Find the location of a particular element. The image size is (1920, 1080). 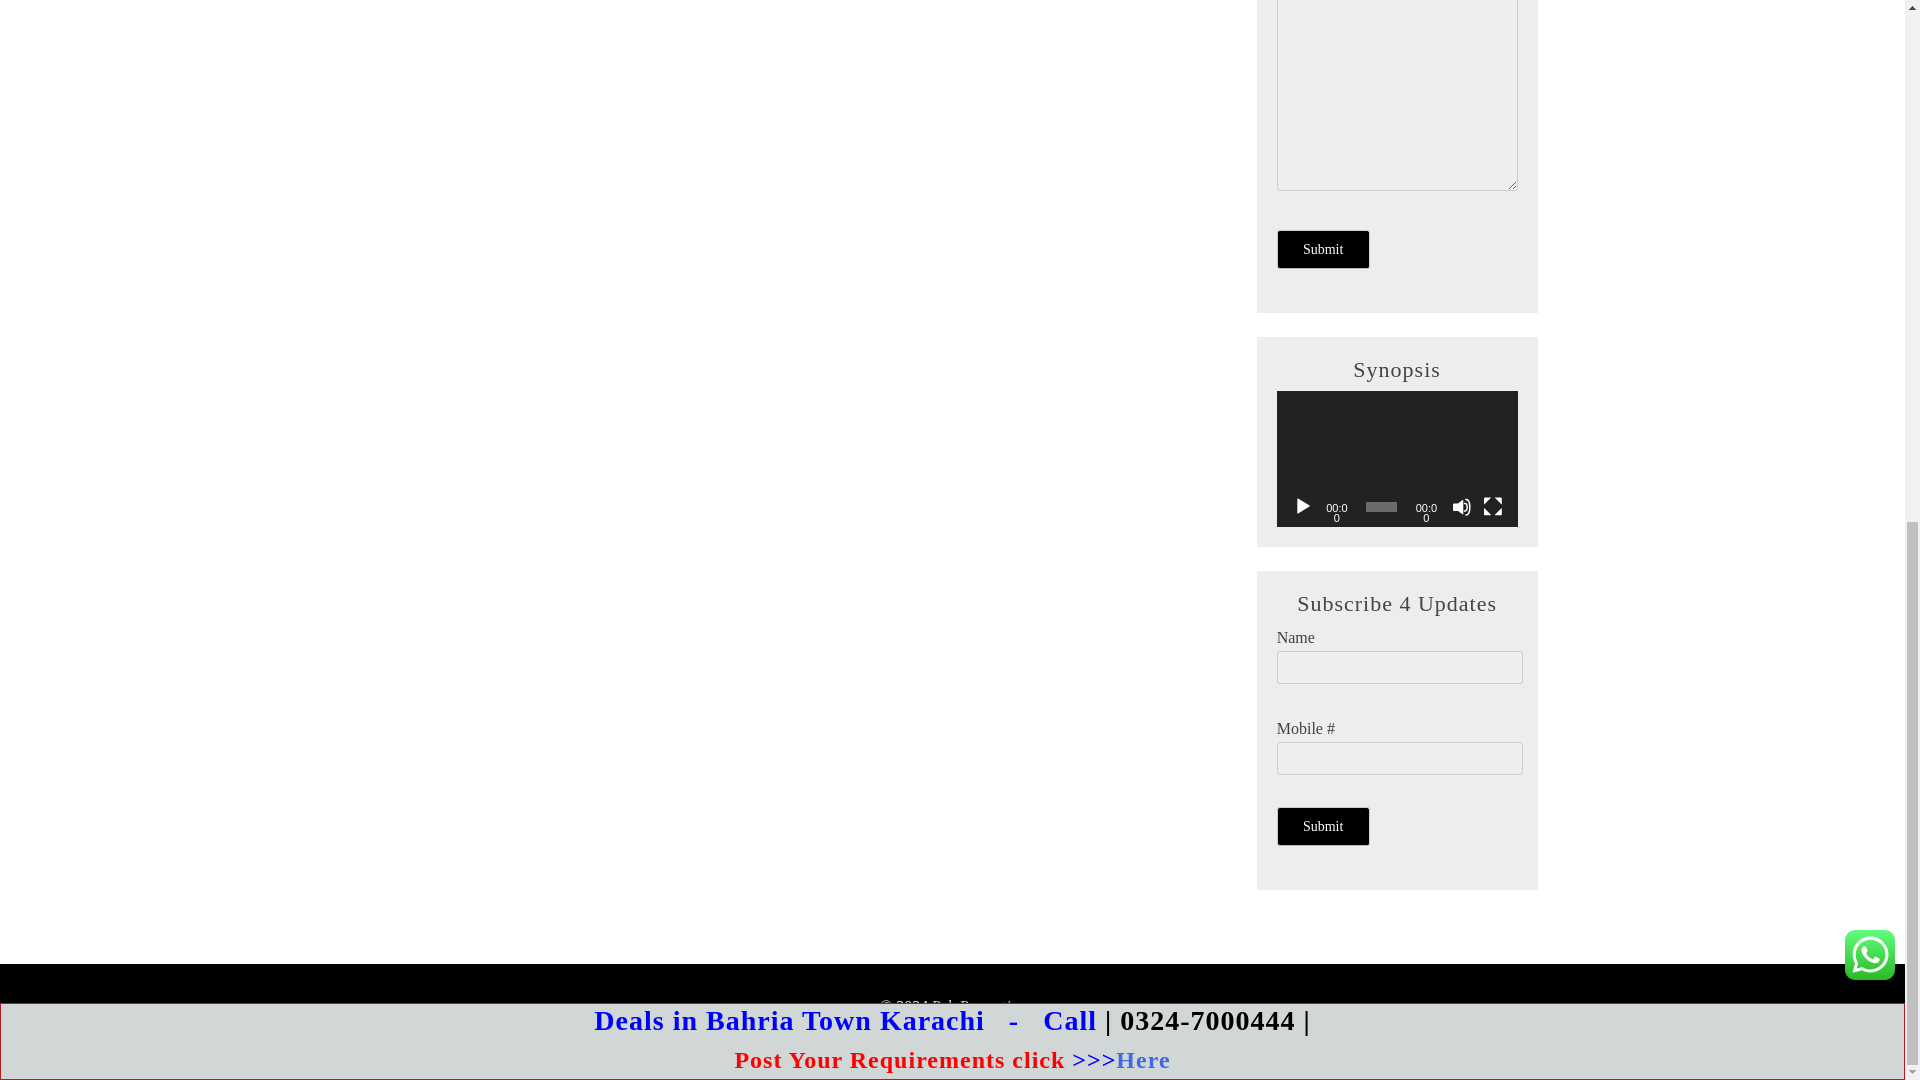

Mute is located at coordinates (1462, 506).